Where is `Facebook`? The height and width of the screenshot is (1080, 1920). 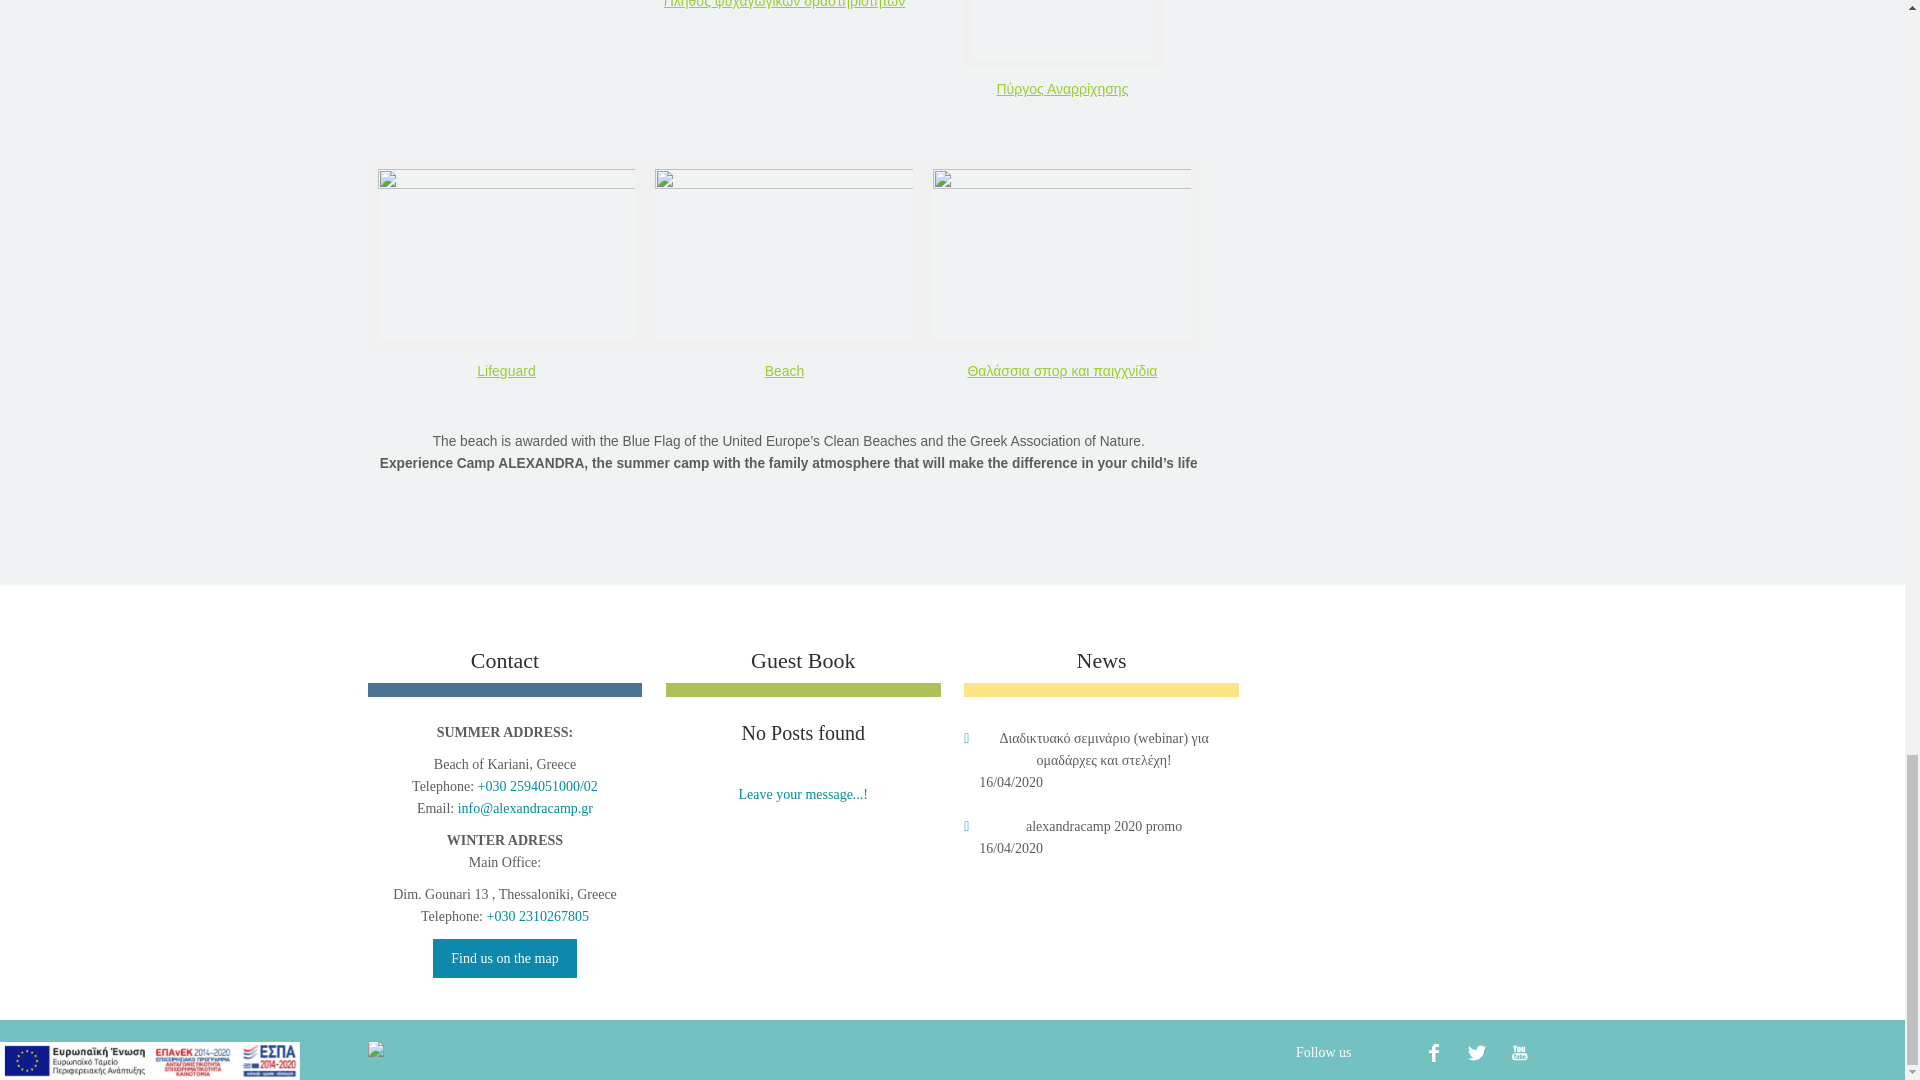
Facebook is located at coordinates (1434, 1052).